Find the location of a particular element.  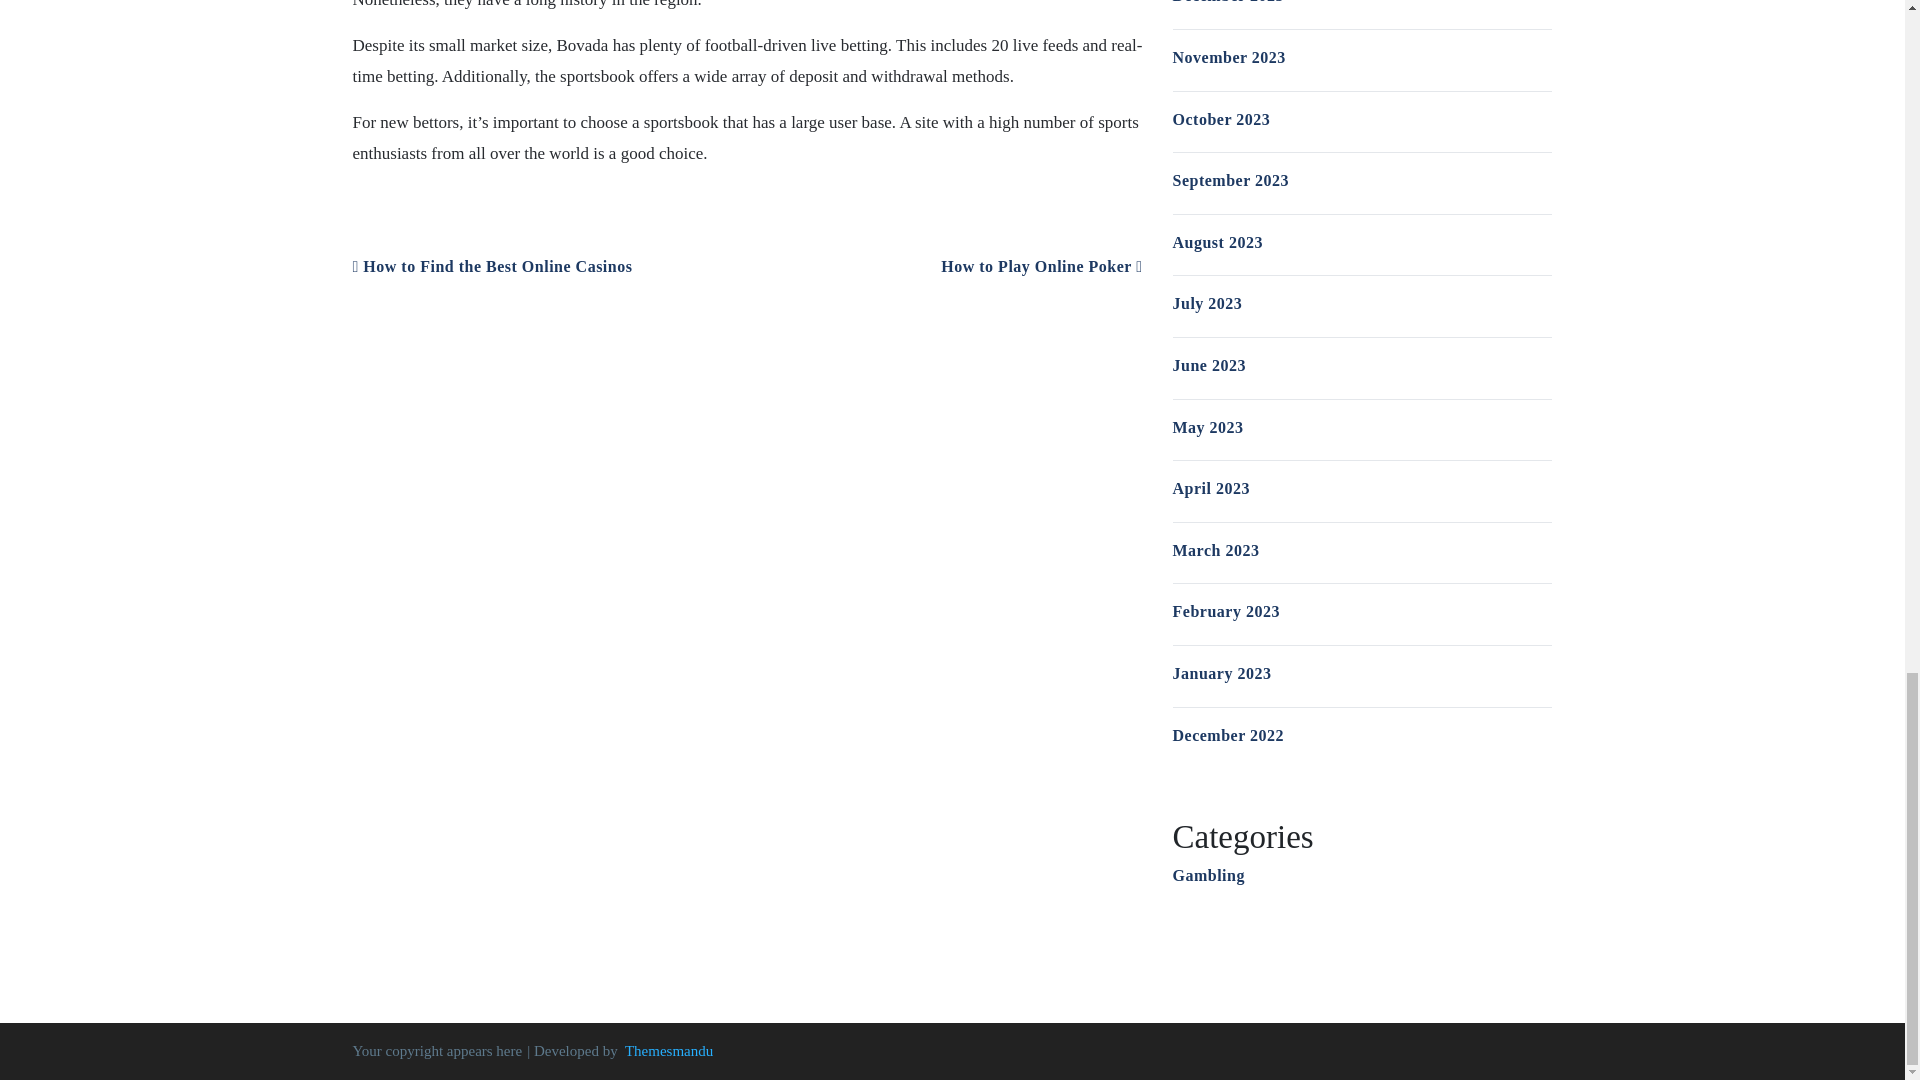

October 2023 is located at coordinates (1220, 120).